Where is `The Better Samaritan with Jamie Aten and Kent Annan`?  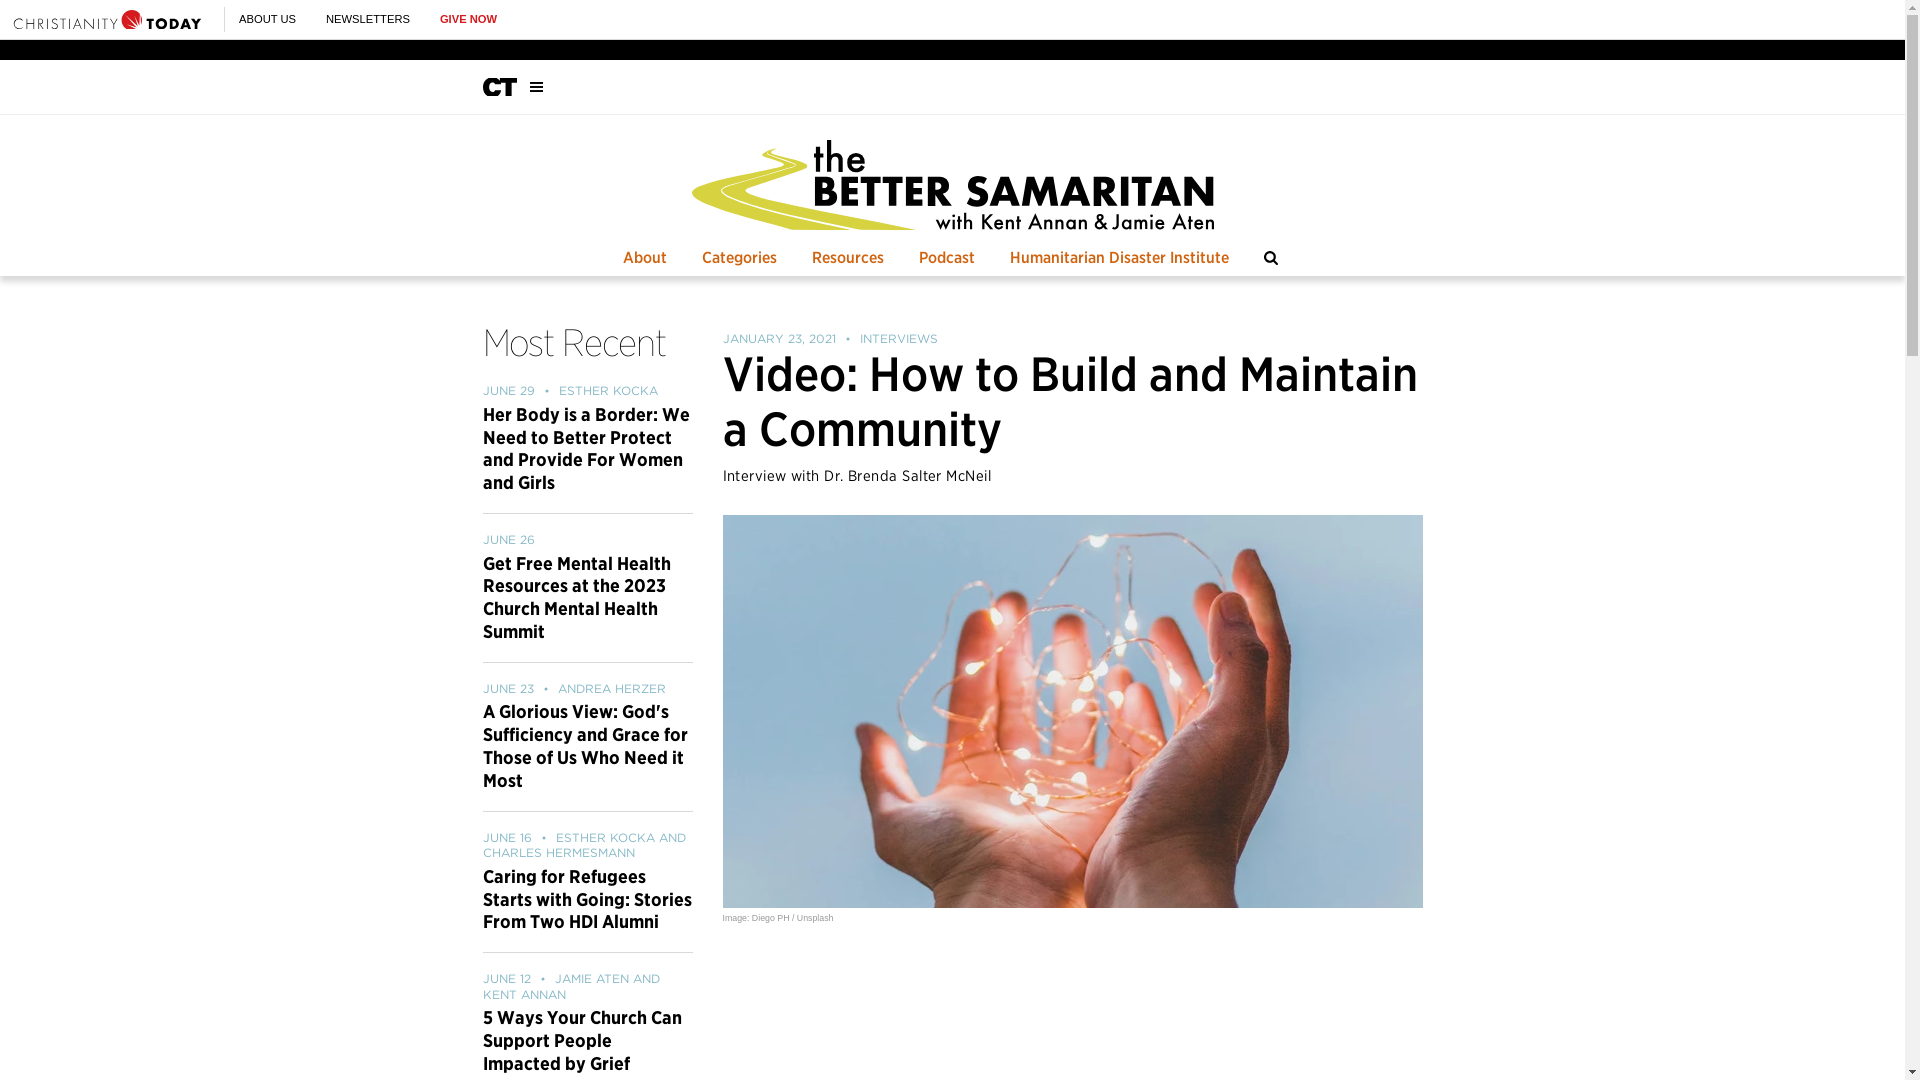
The Better Samaritan with Jamie Aten and Kent Annan is located at coordinates (952, 184).